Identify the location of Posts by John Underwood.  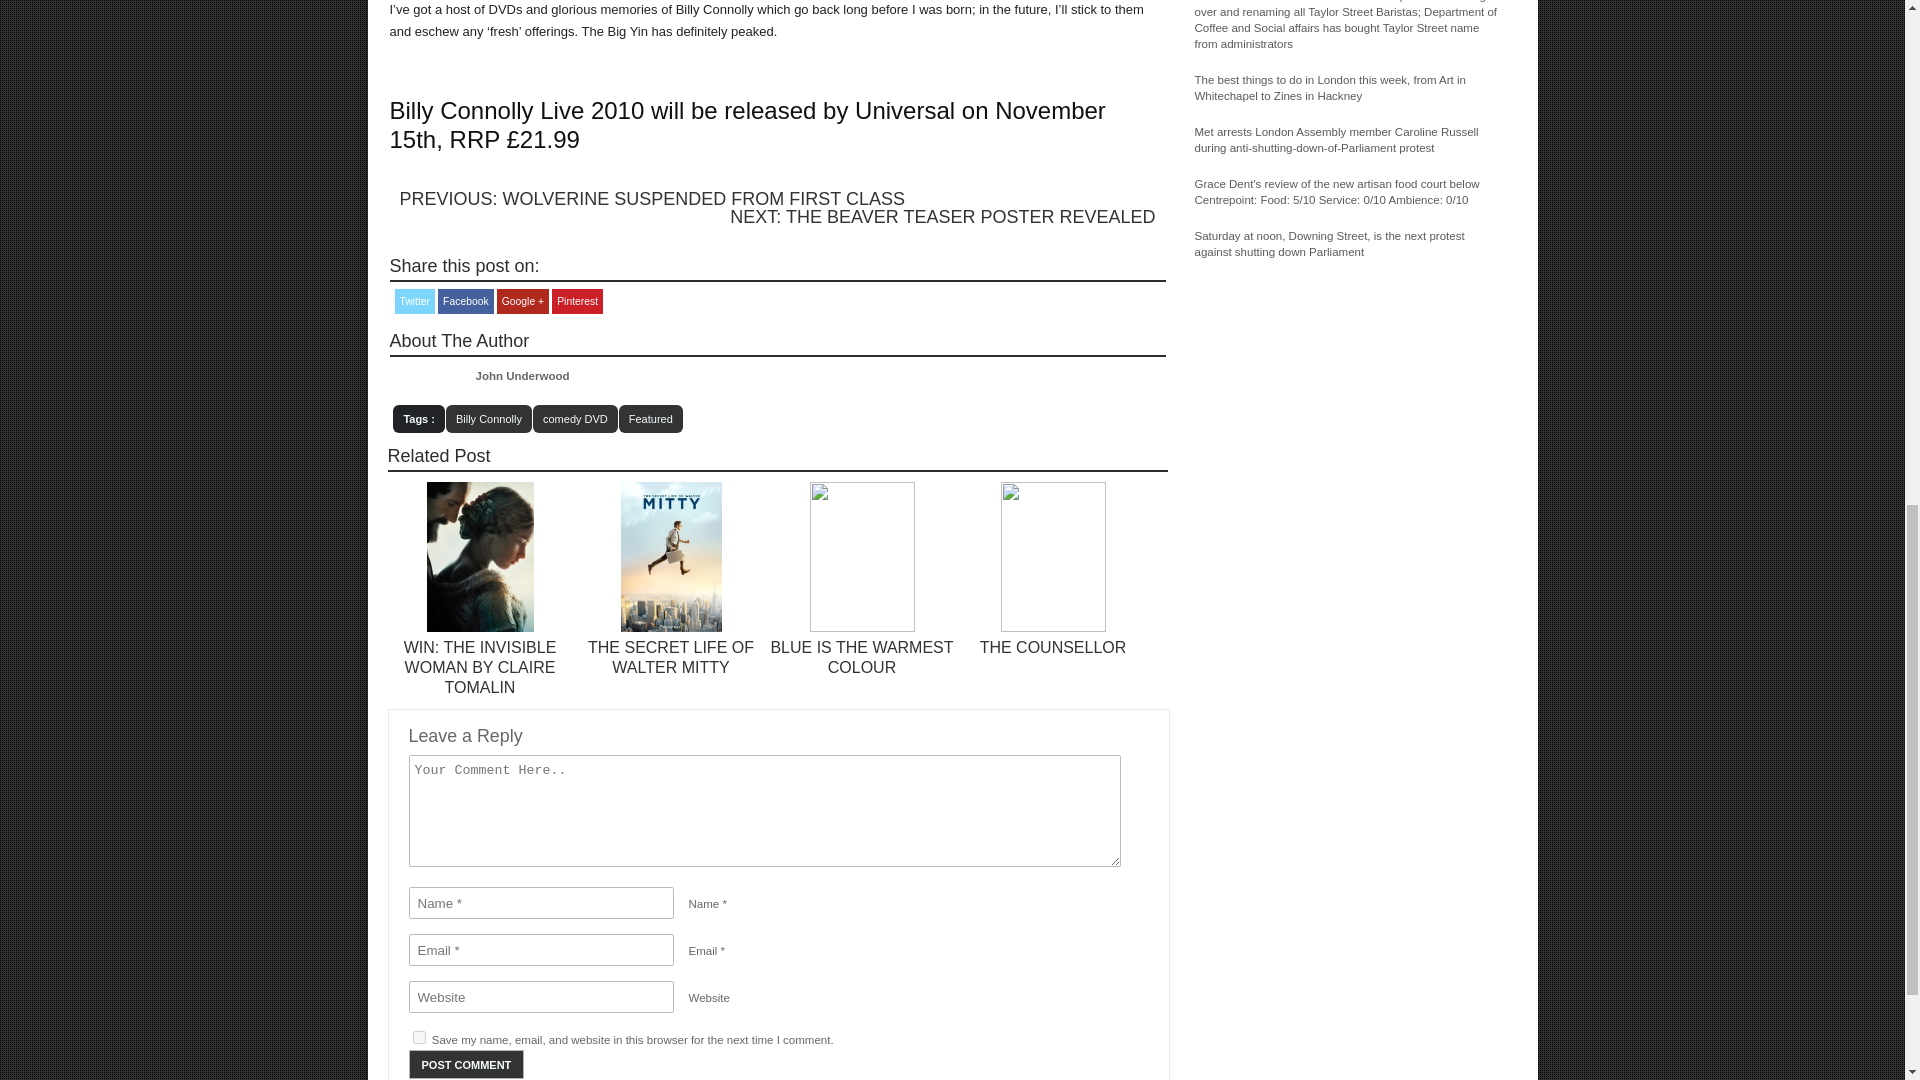
(523, 376).